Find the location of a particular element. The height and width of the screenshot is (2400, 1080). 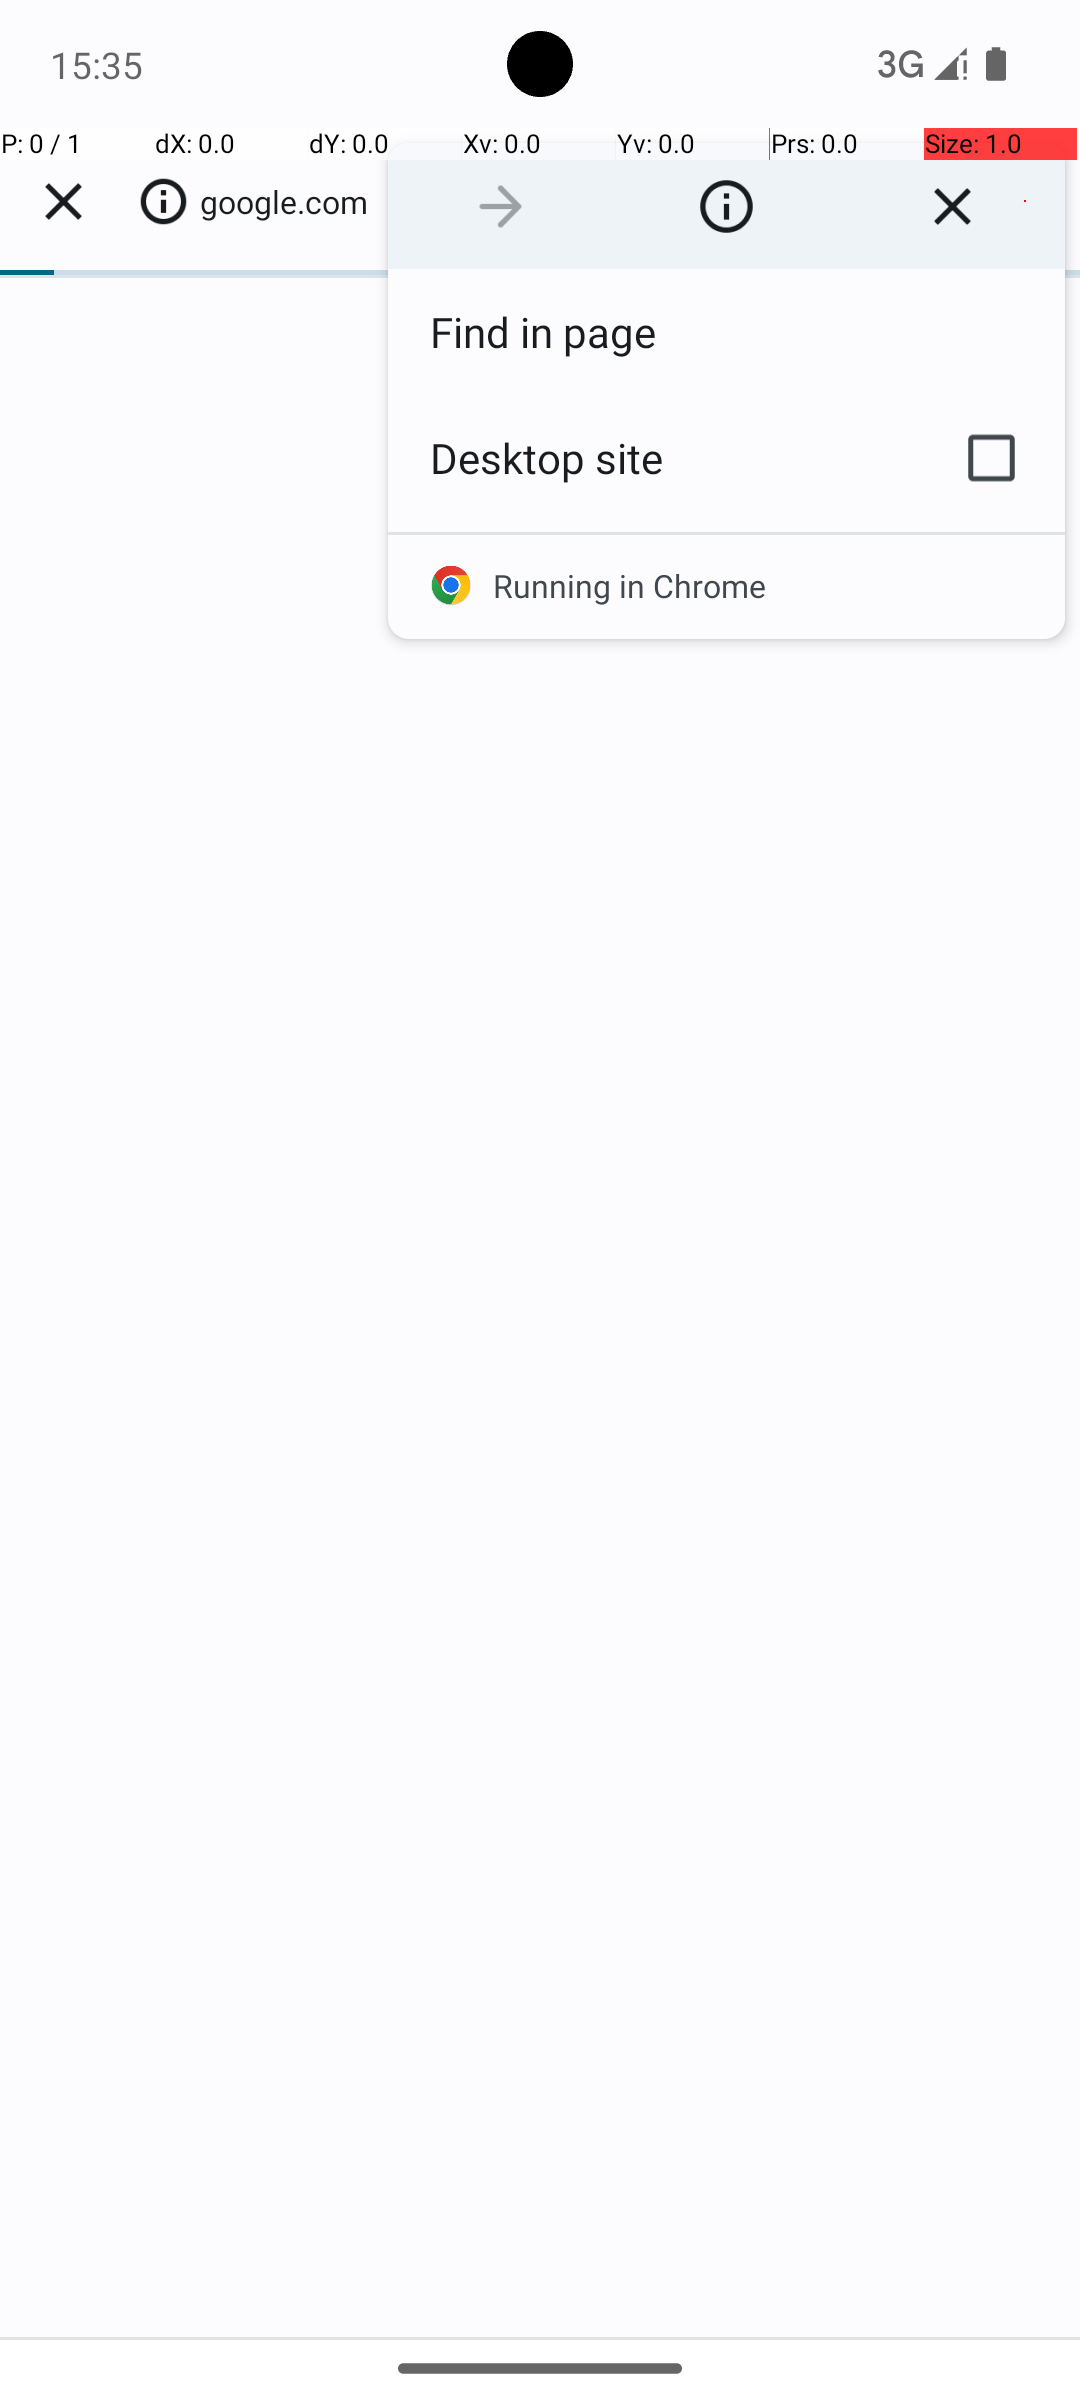

View site information is located at coordinates (726, 206).